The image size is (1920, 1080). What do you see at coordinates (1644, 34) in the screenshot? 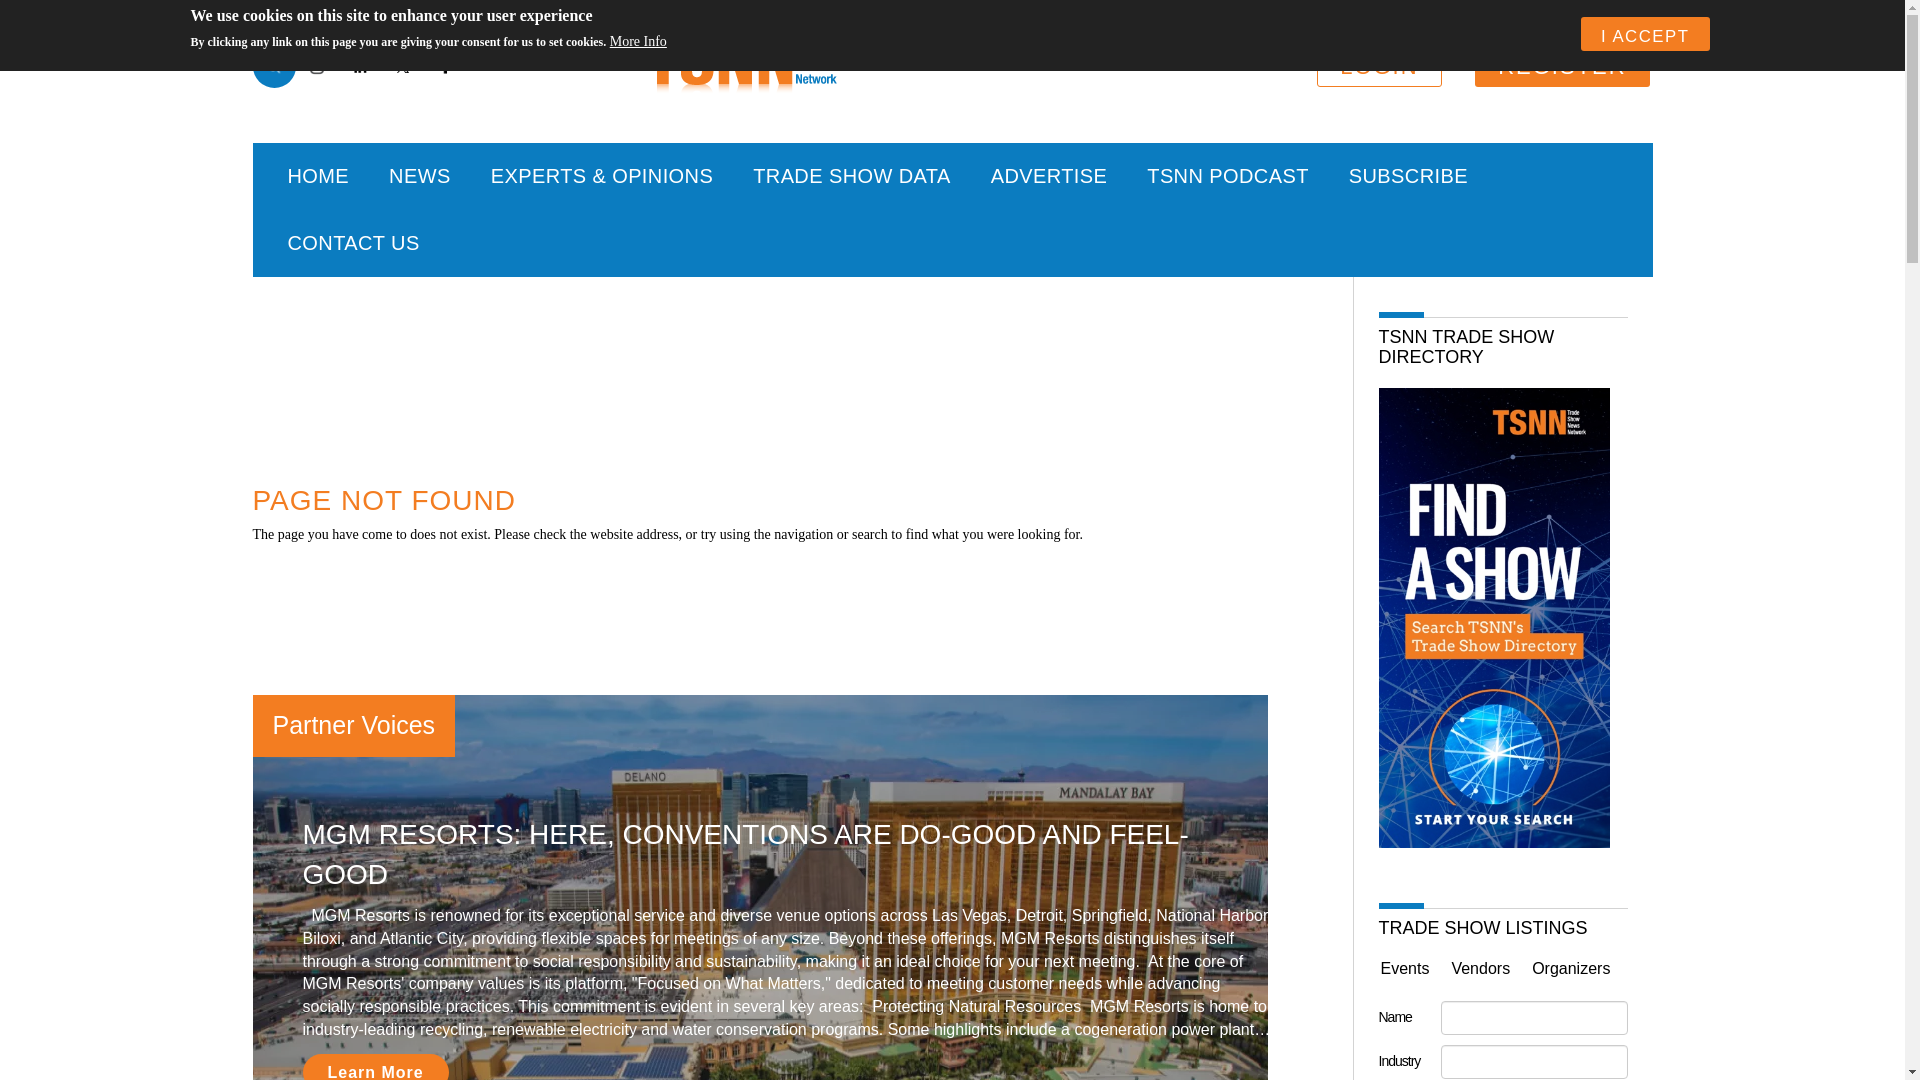
I see `I ACCEPT` at bounding box center [1644, 34].